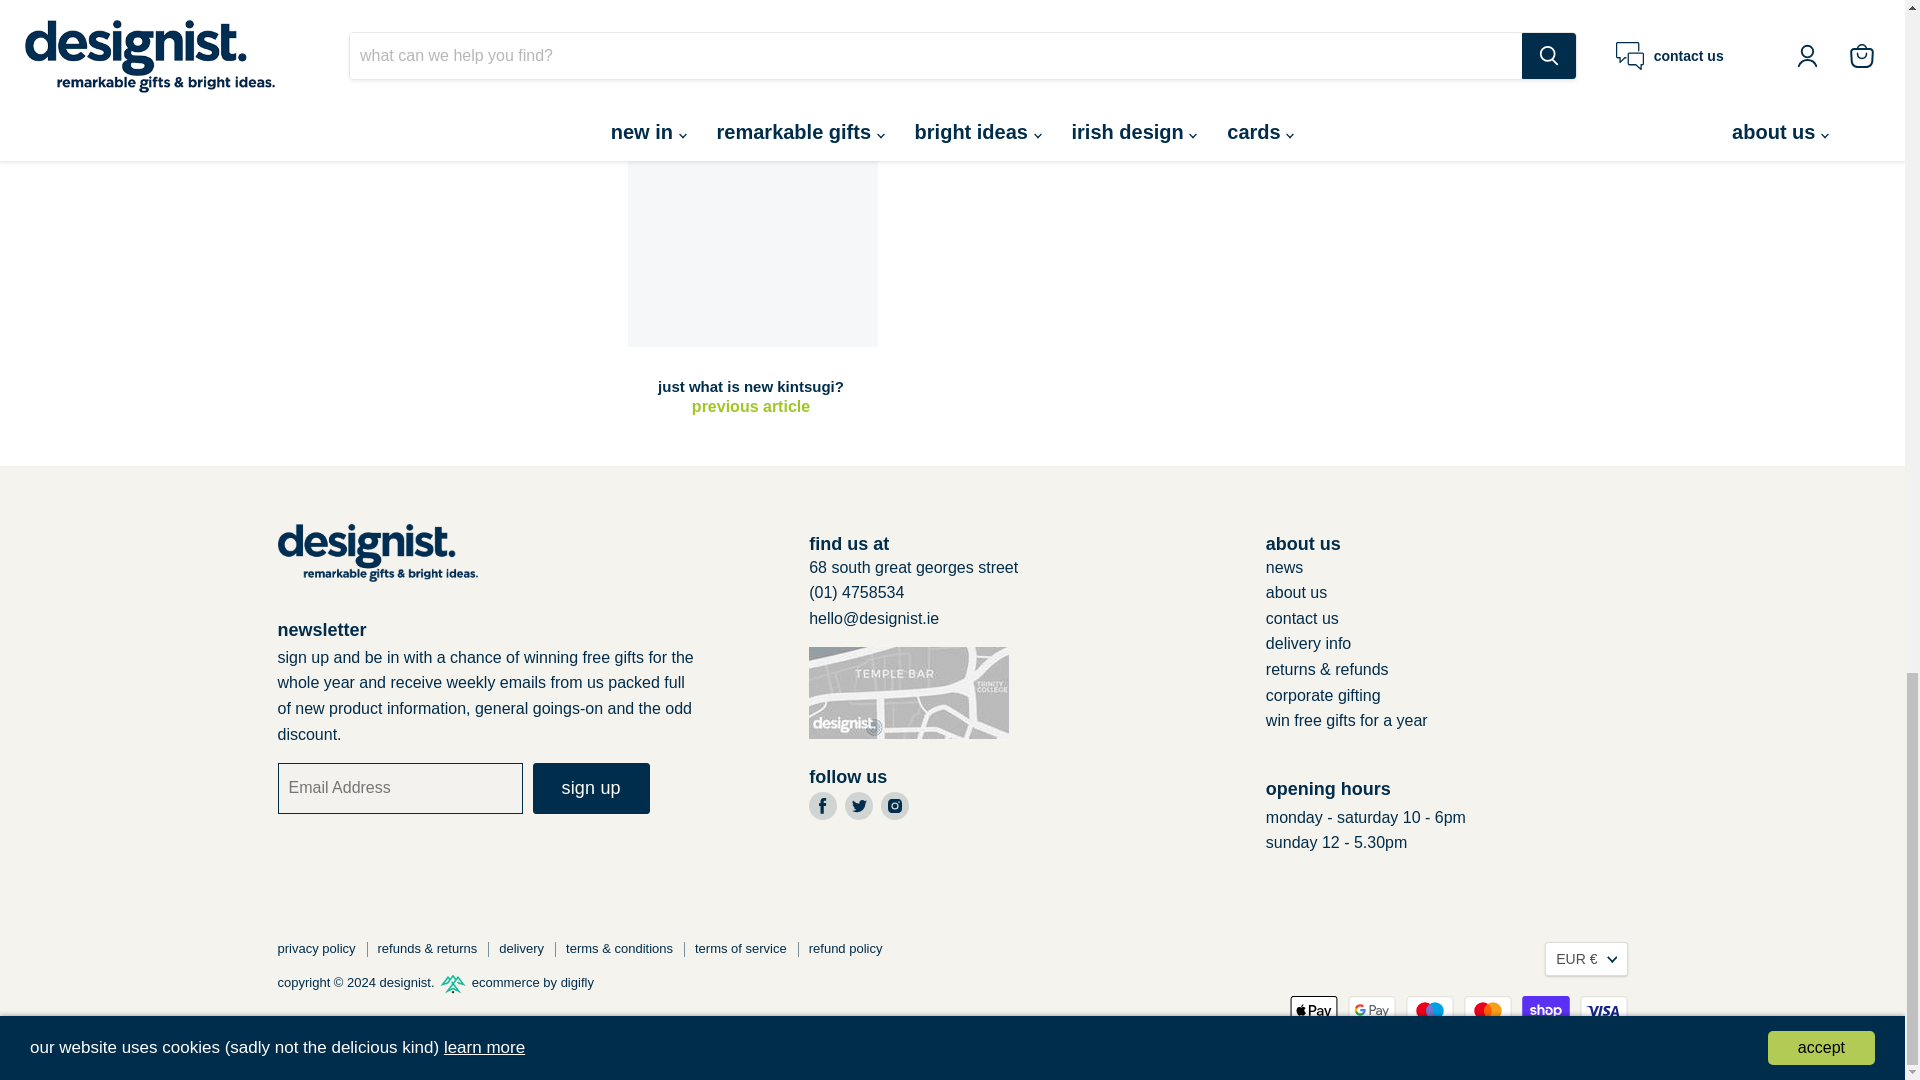 Image resolution: width=1920 pixels, height=1080 pixels. I want to click on Show articles tagged designist, so click(950, 20).